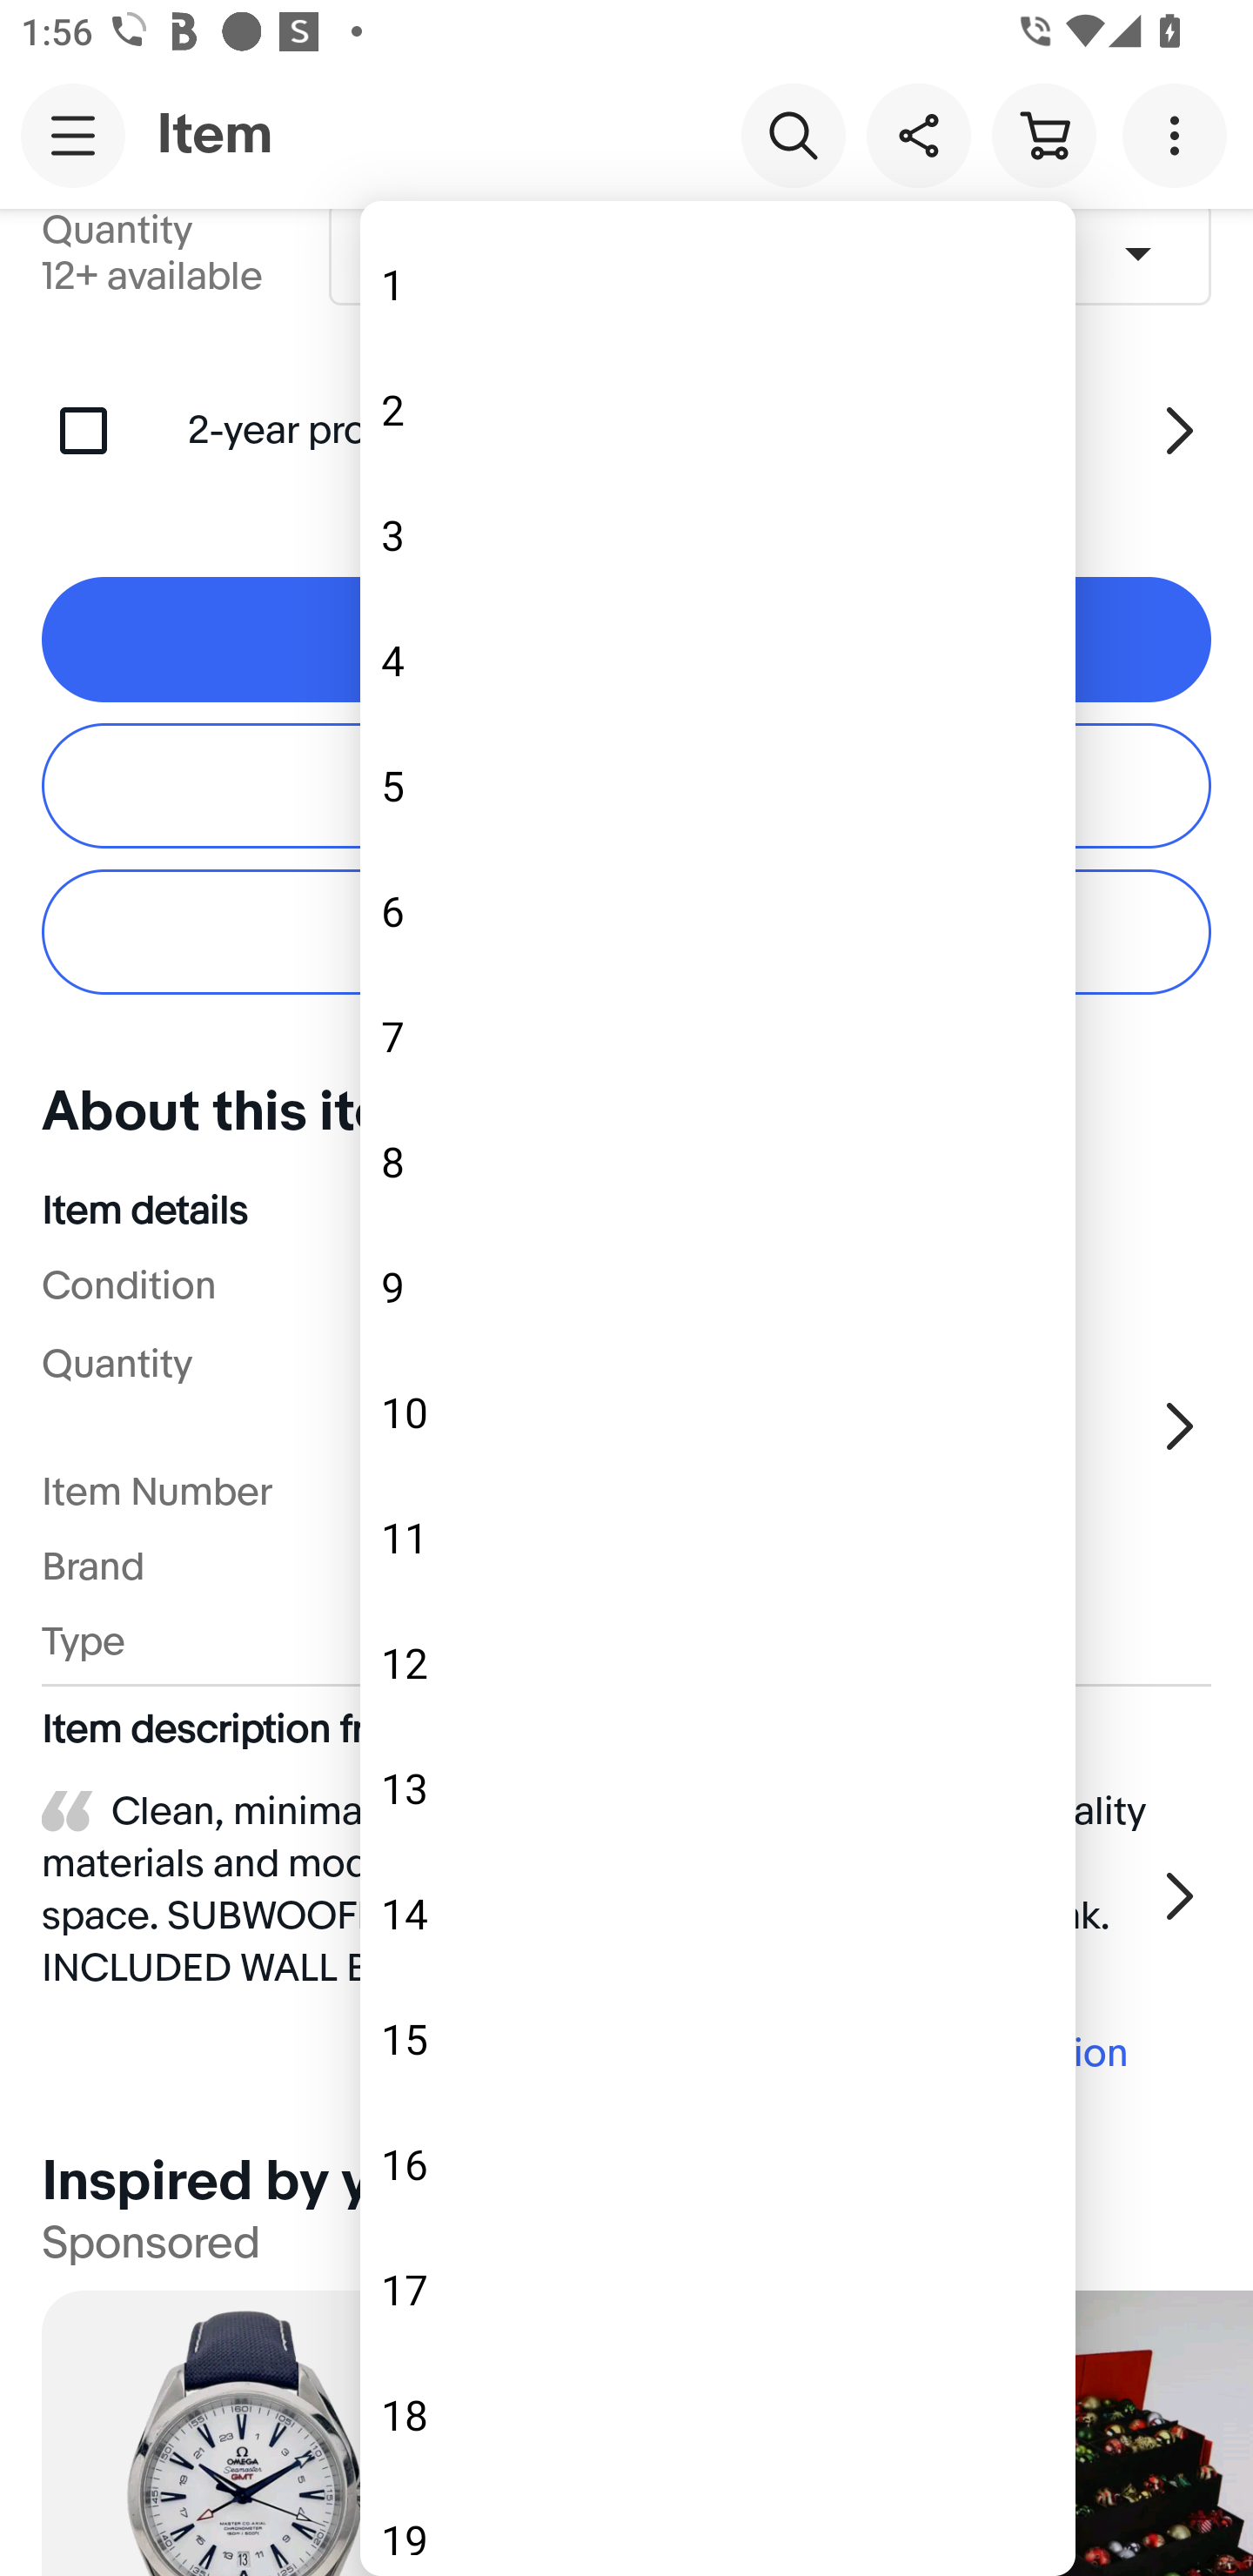  Describe the element at coordinates (717, 284) in the screenshot. I see `1` at that location.